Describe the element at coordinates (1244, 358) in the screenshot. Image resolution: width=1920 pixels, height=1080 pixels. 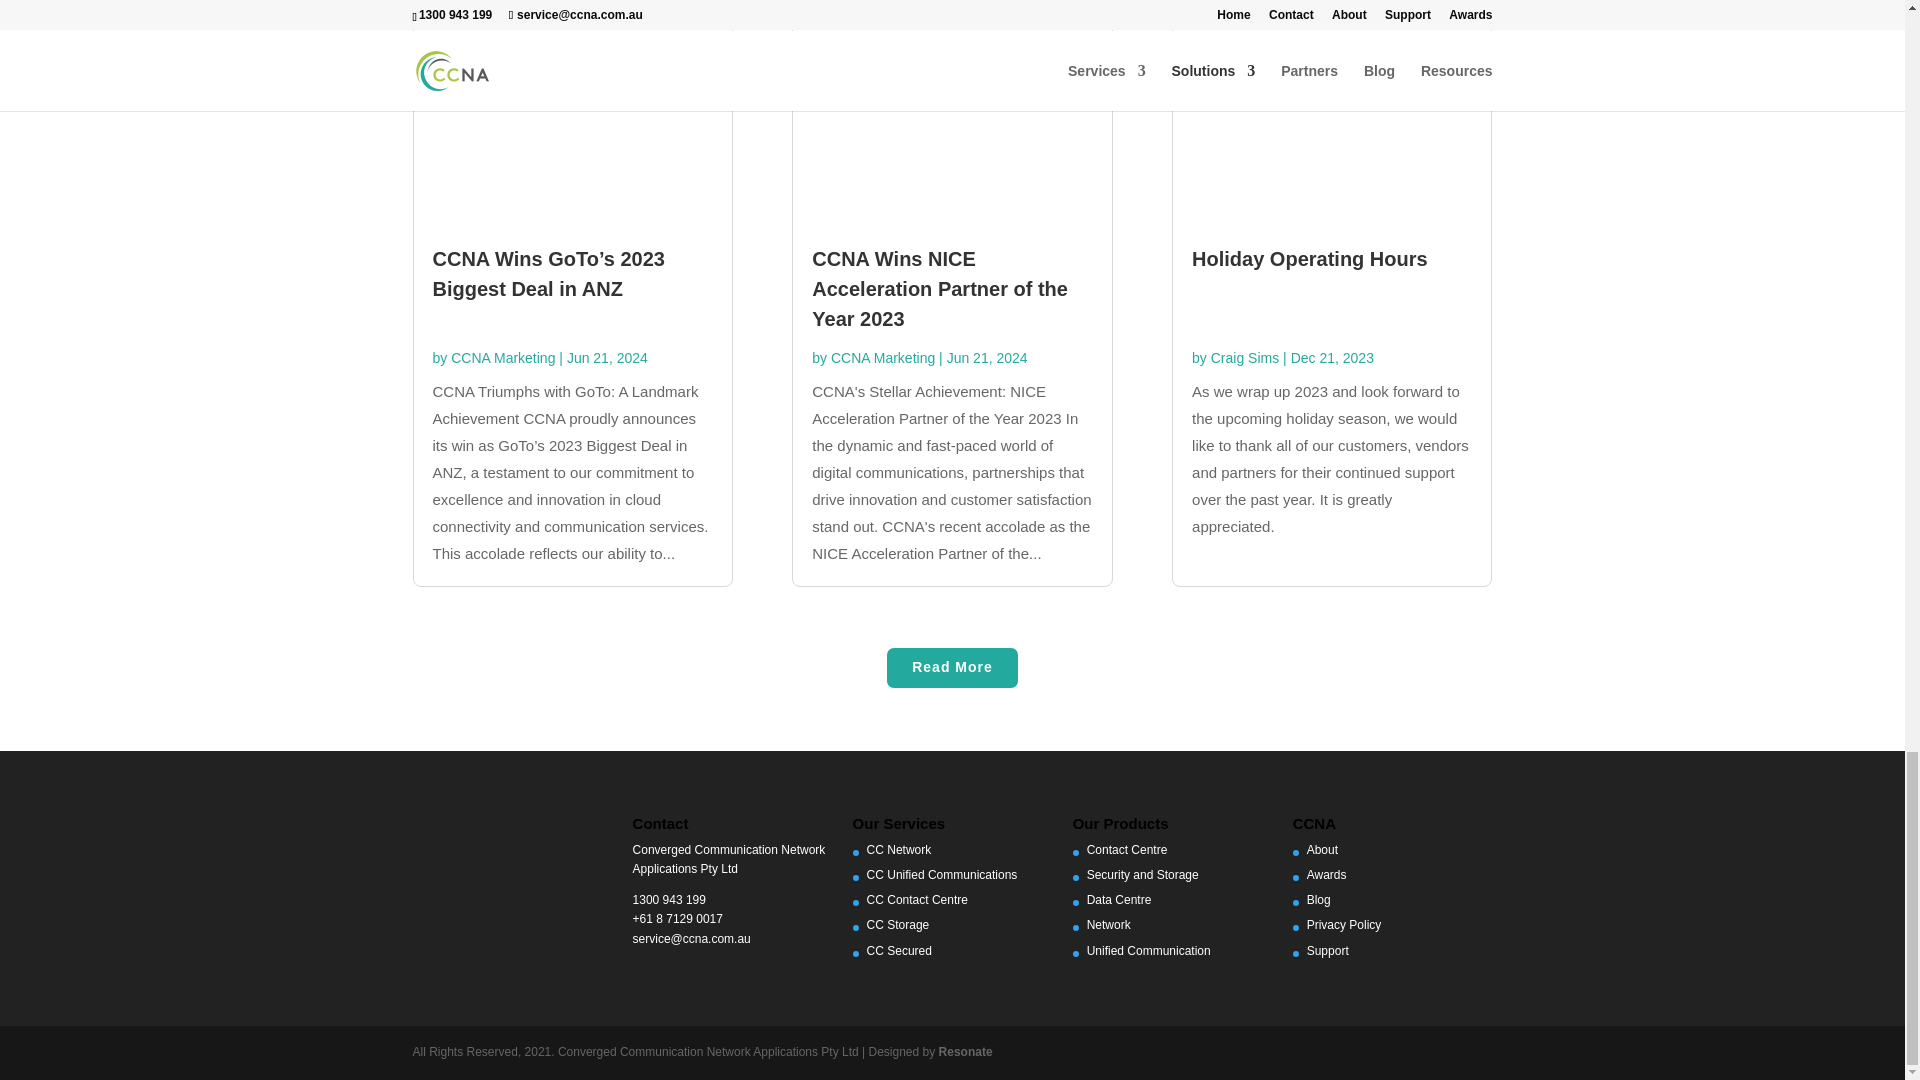
I see `Posts by Craig Sims` at that location.